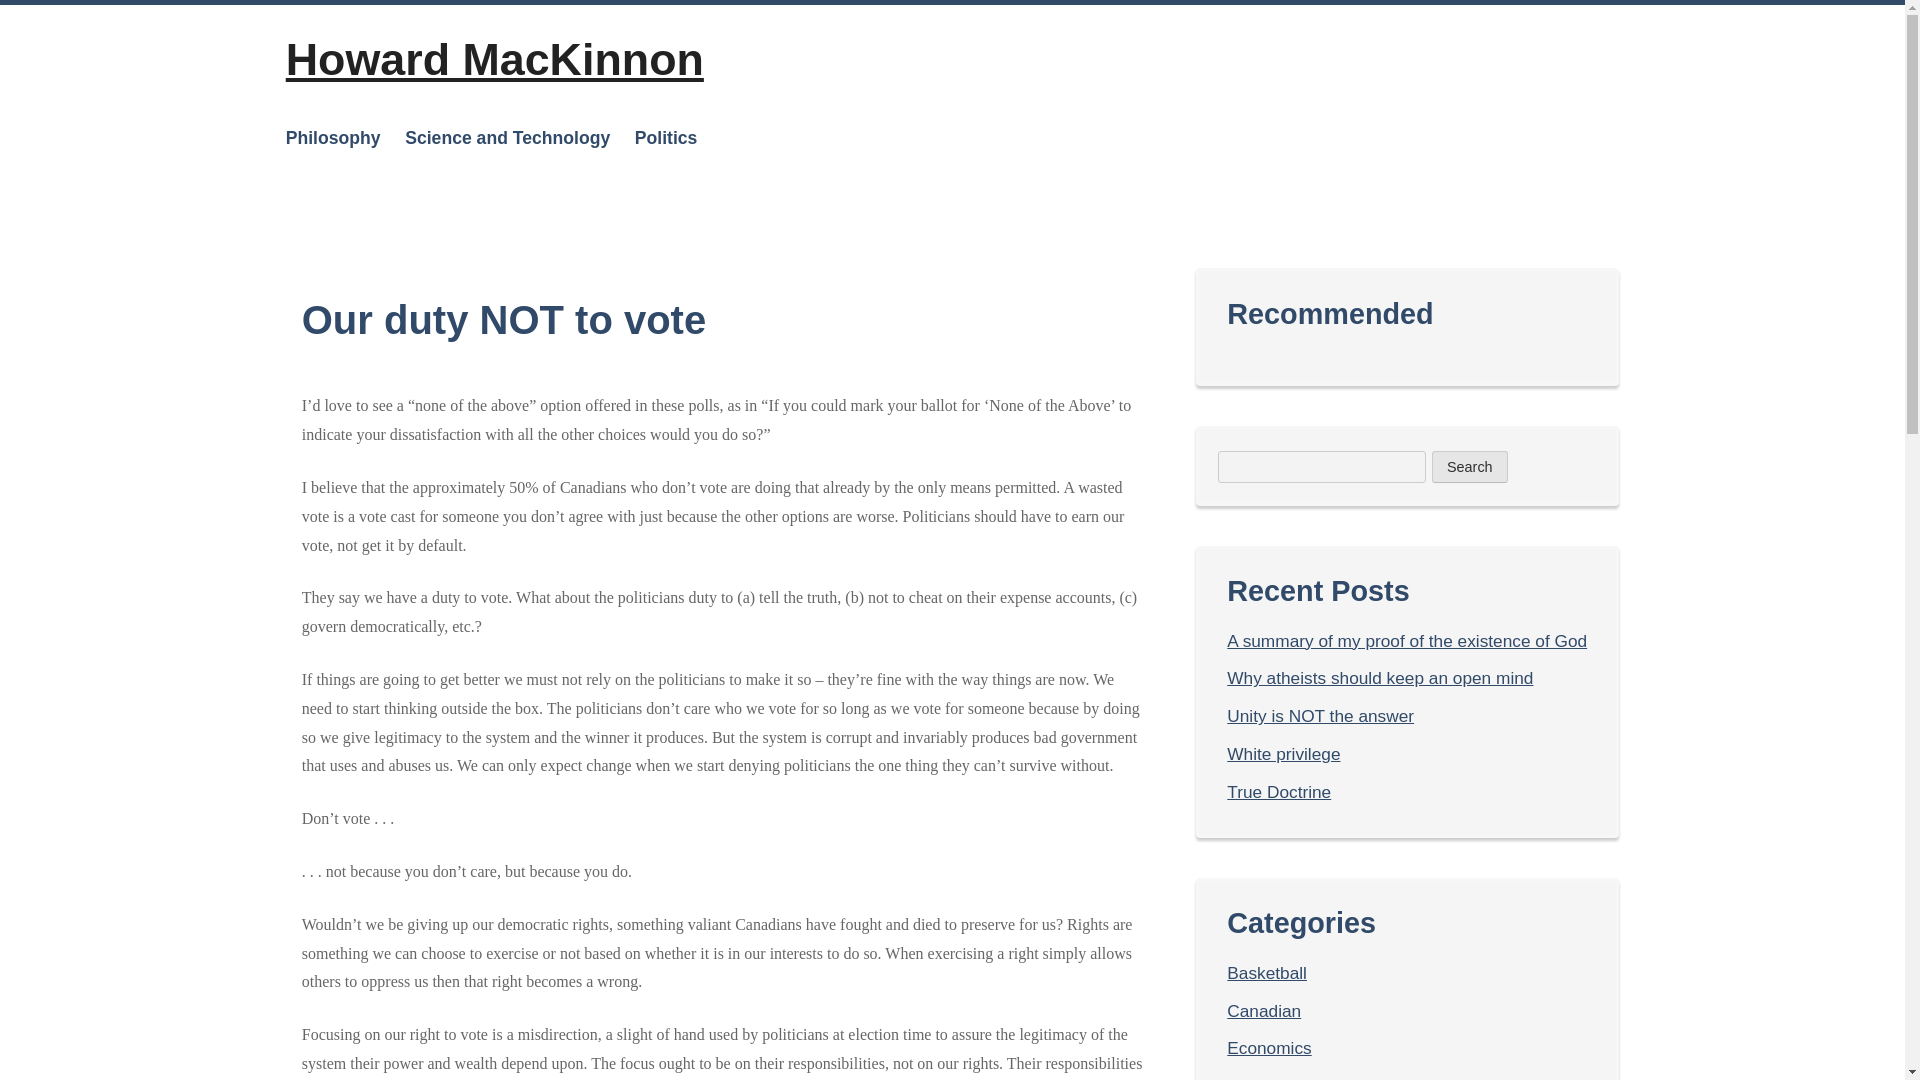  What do you see at coordinates (1278, 792) in the screenshot?
I see `True Doctrine` at bounding box center [1278, 792].